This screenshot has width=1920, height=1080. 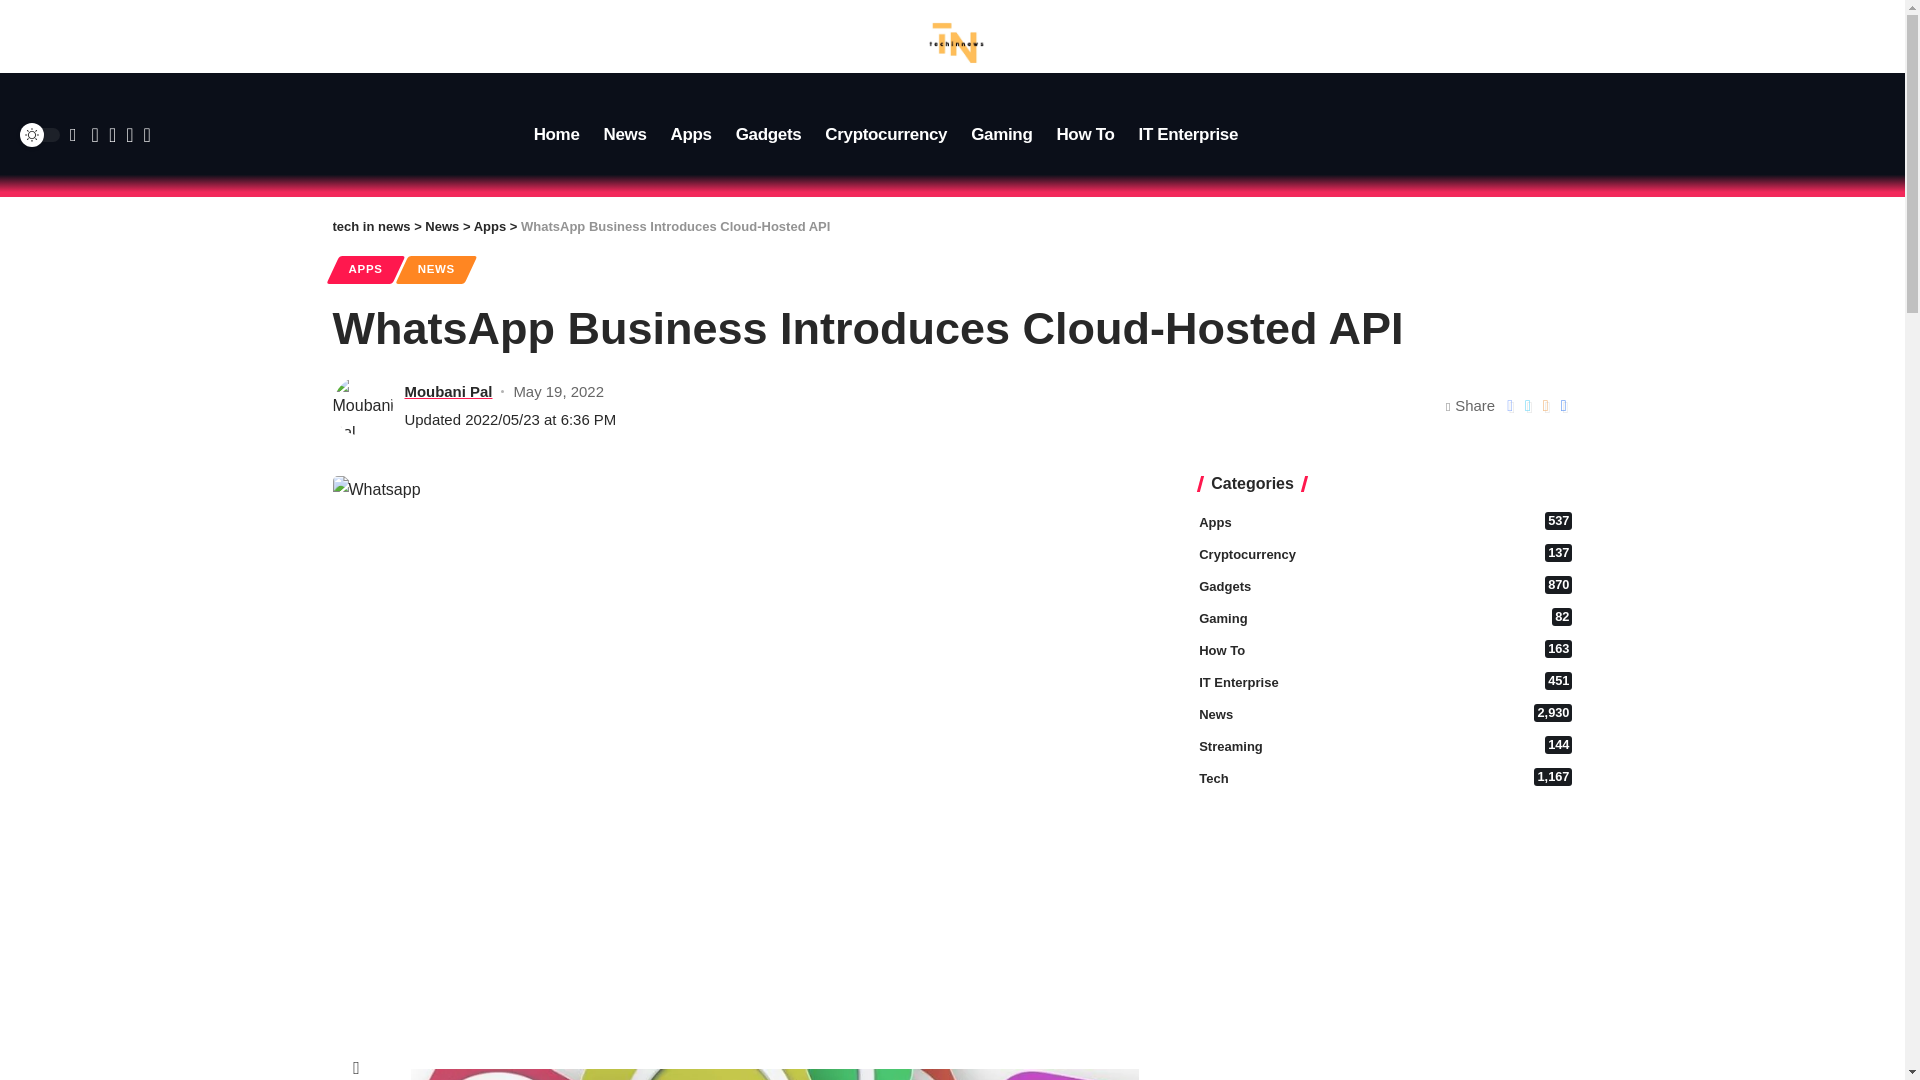 I want to click on Gaming, so click(x=624, y=134).